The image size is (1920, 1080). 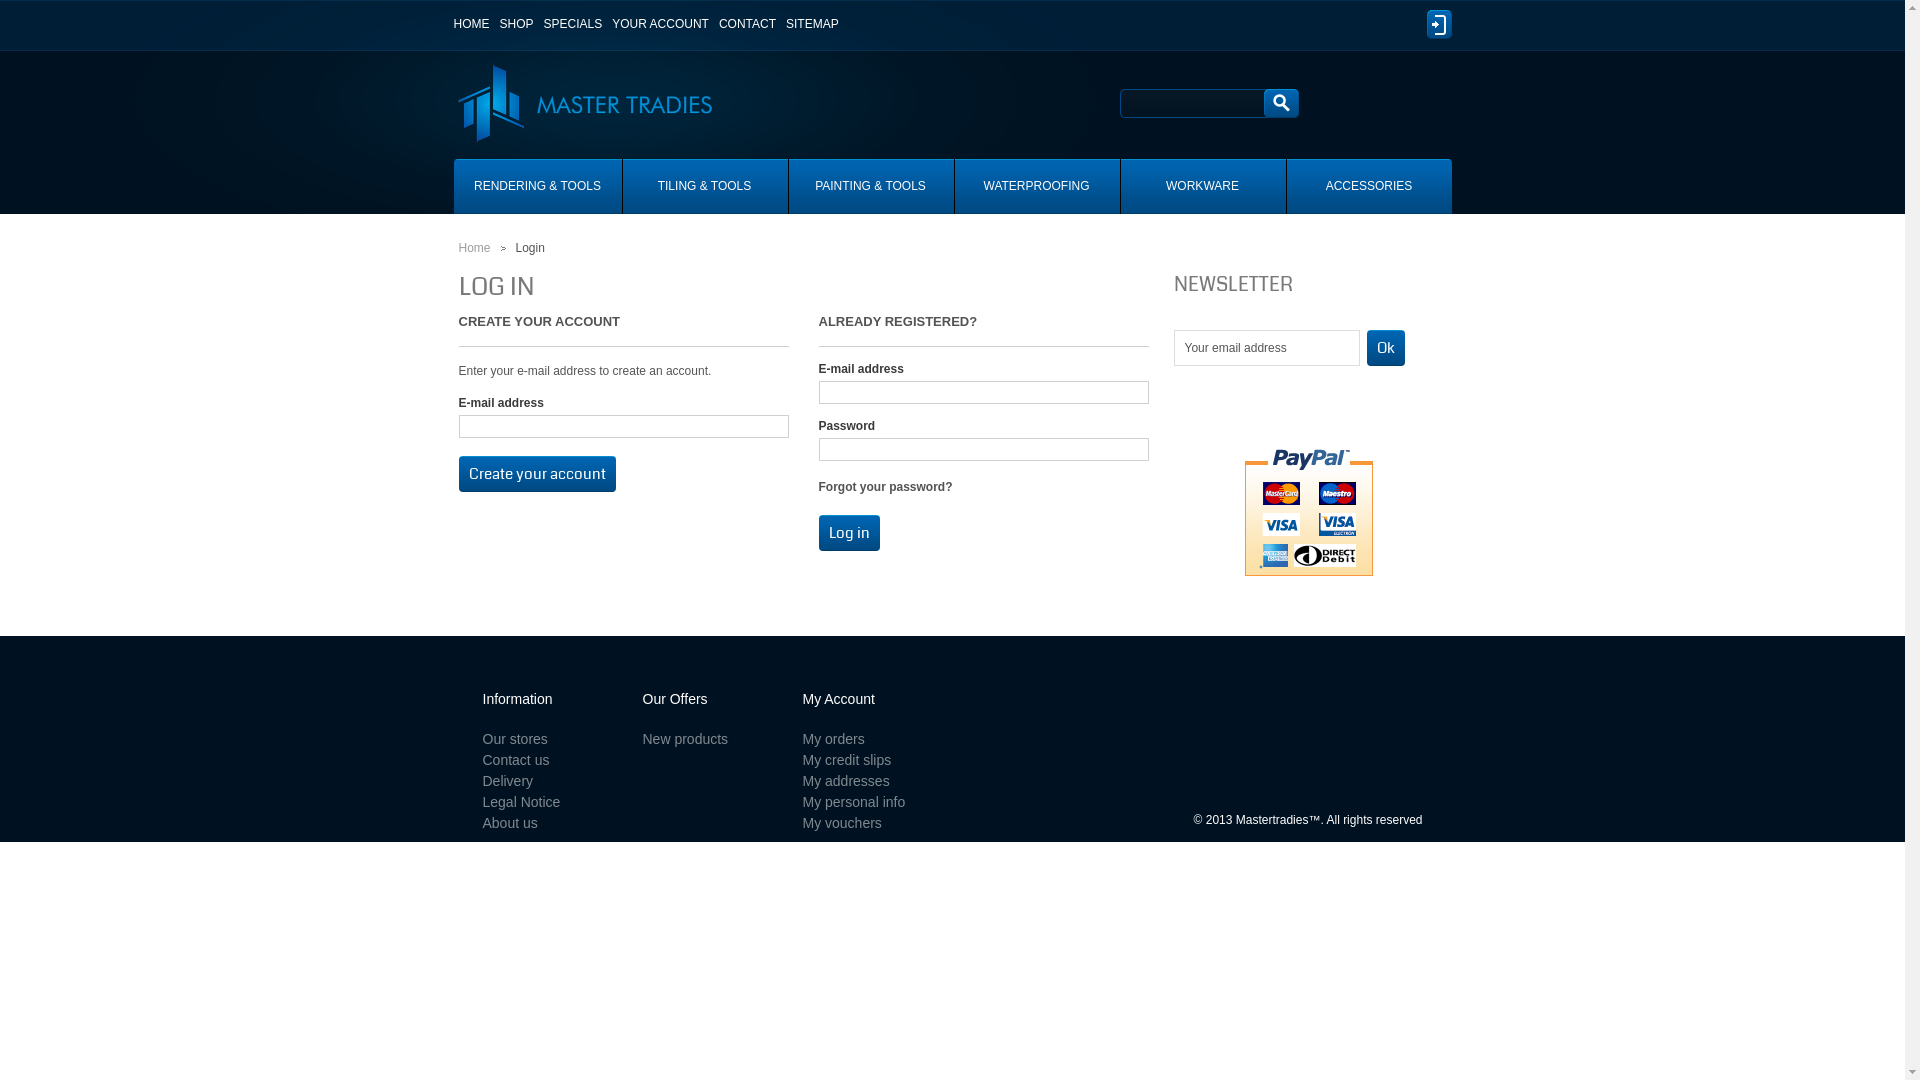 I want to click on Contact us, so click(x=516, y=760).